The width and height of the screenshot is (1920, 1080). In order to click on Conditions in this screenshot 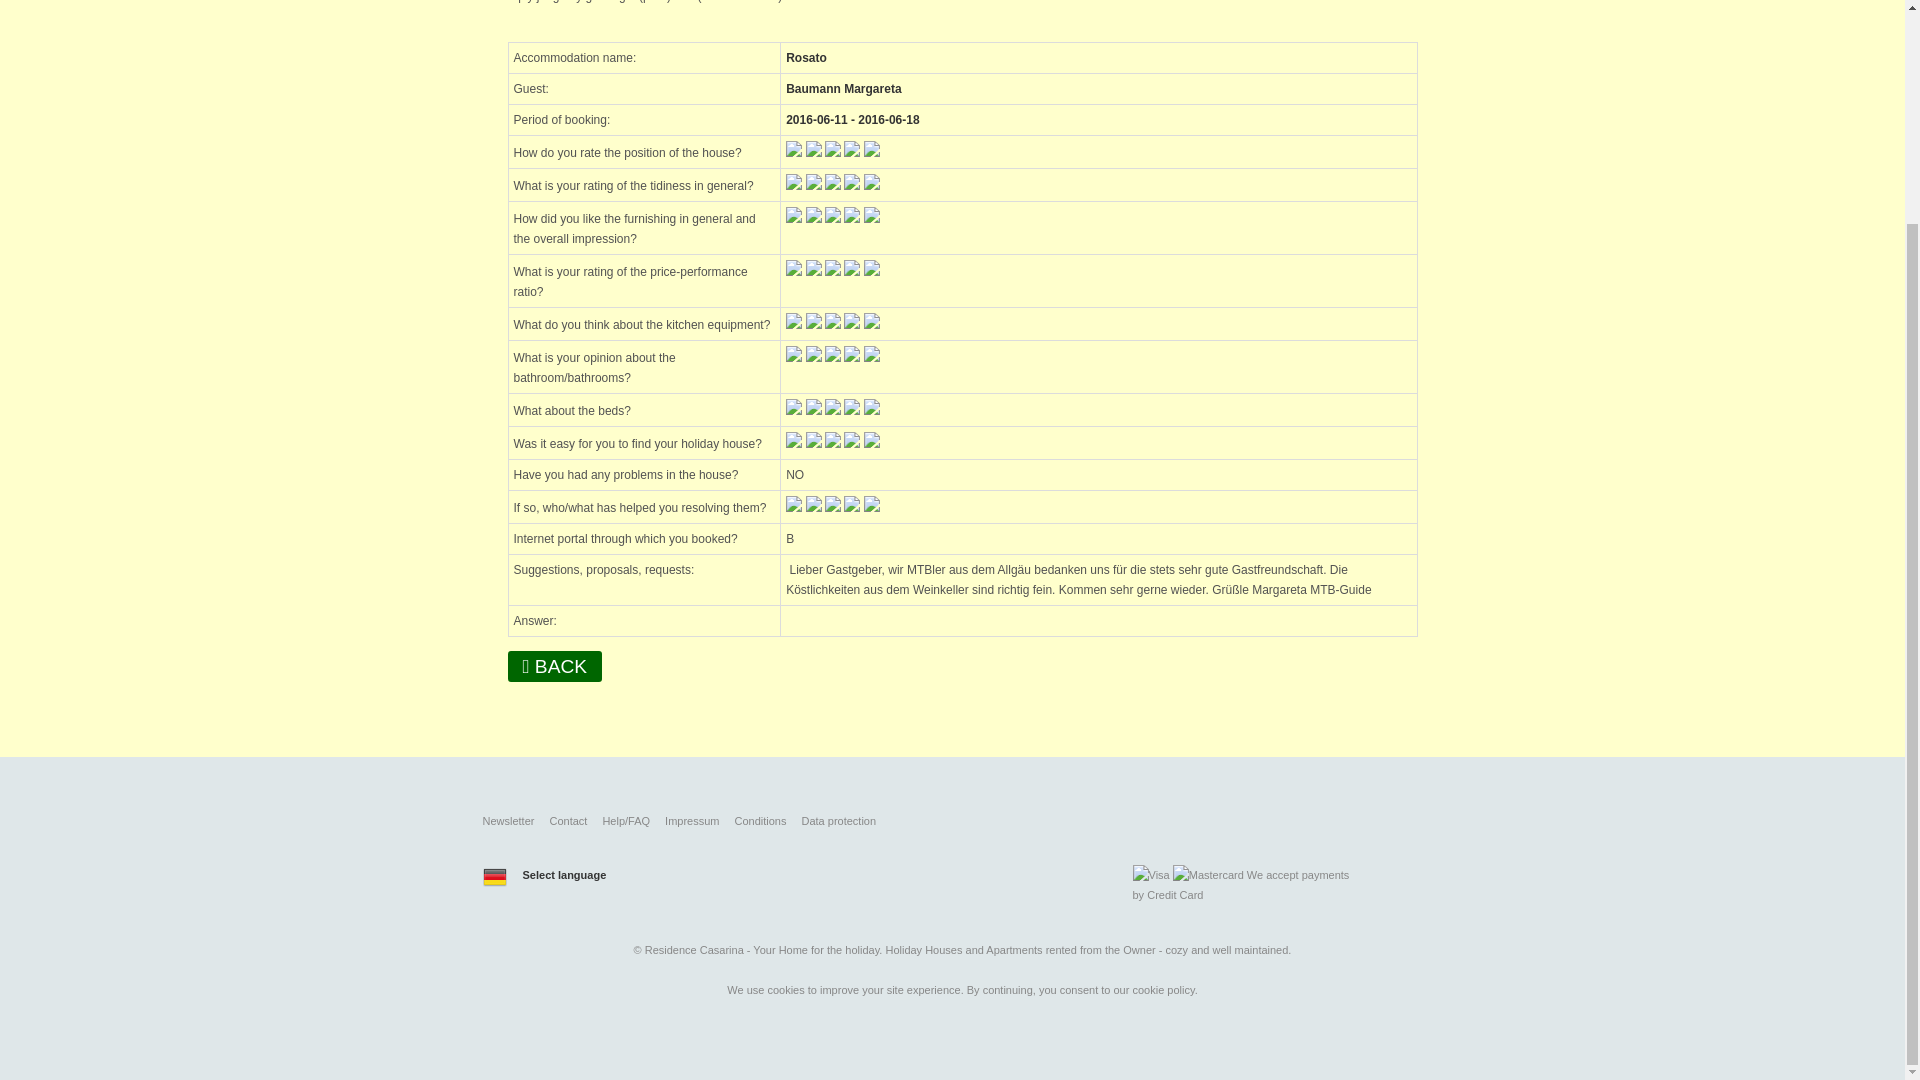, I will do `click(759, 821)`.